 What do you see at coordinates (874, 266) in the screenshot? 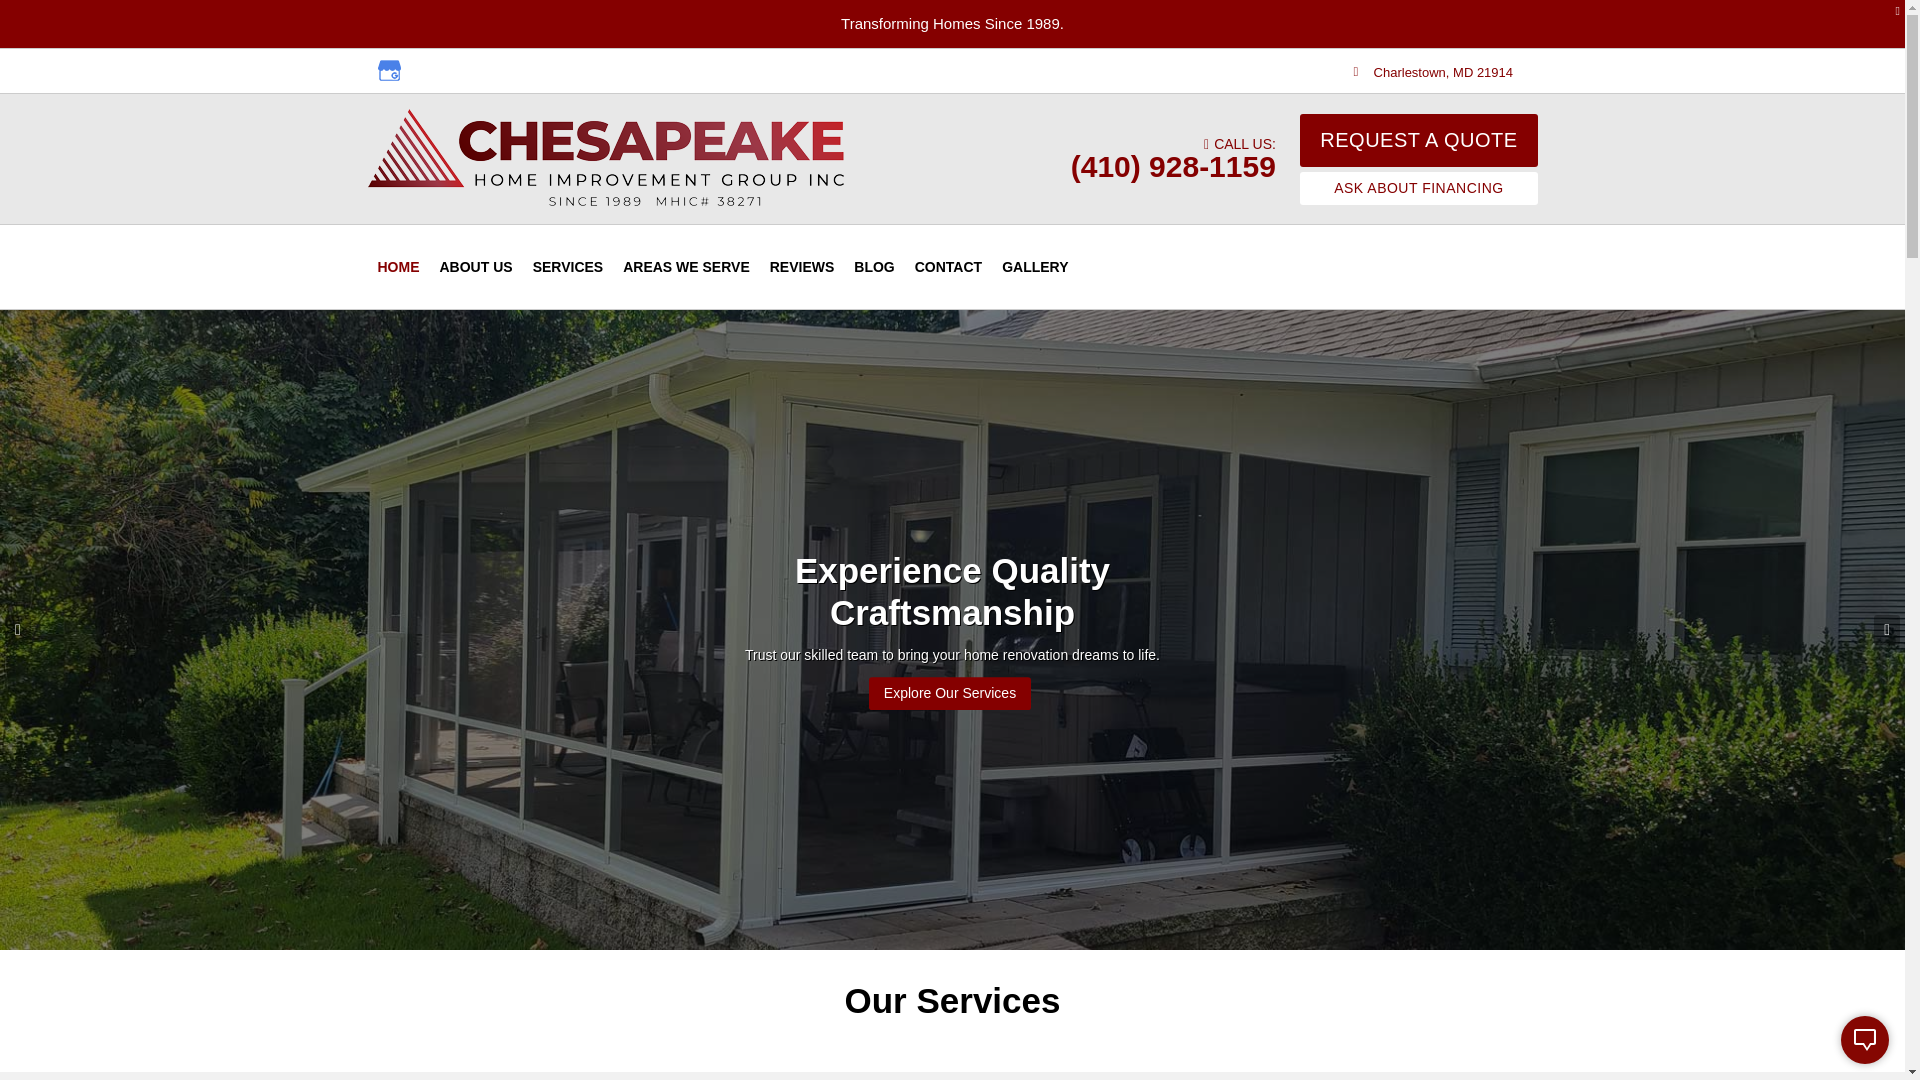
I see `BLOG` at bounding box center [874, 266].